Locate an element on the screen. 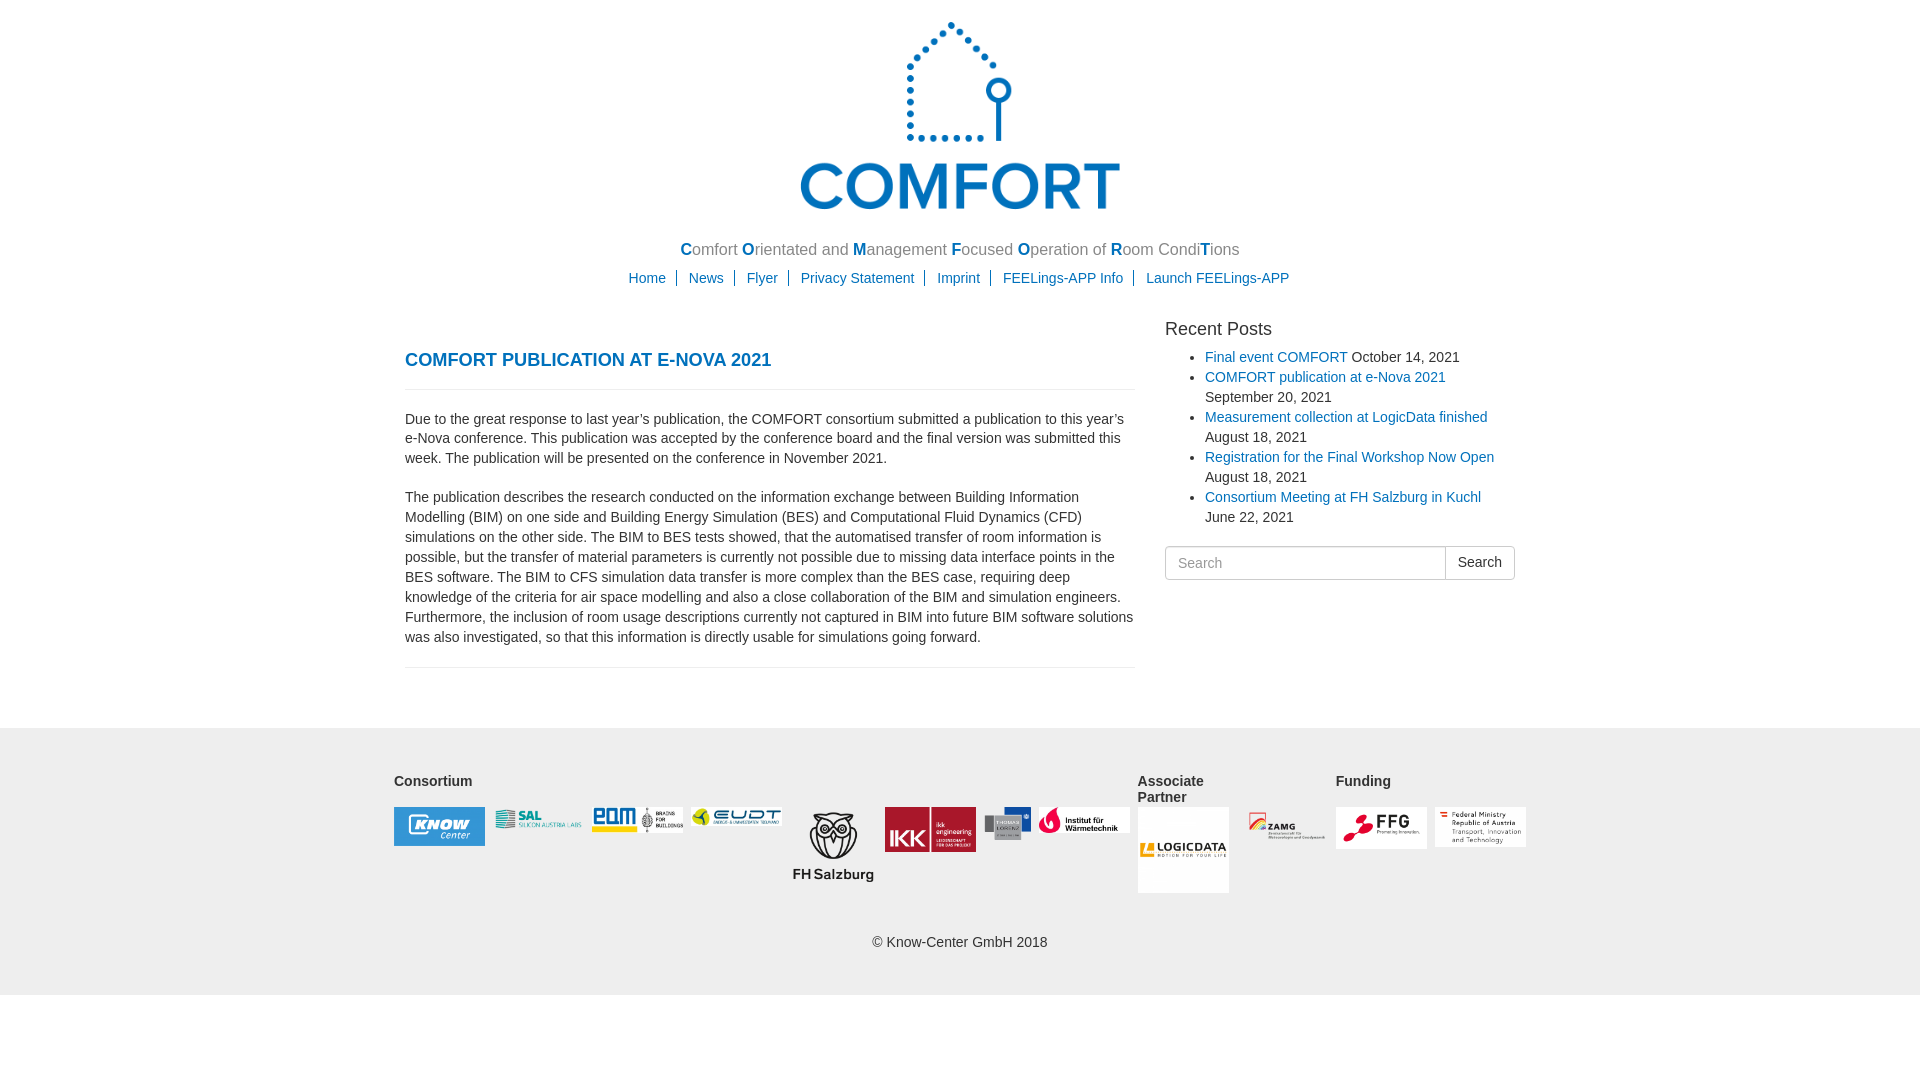 The width and height of the screenshot is (1920, 1080). COMFORT publication at e-Nova 2021 is located at coordinates (1325, 376).